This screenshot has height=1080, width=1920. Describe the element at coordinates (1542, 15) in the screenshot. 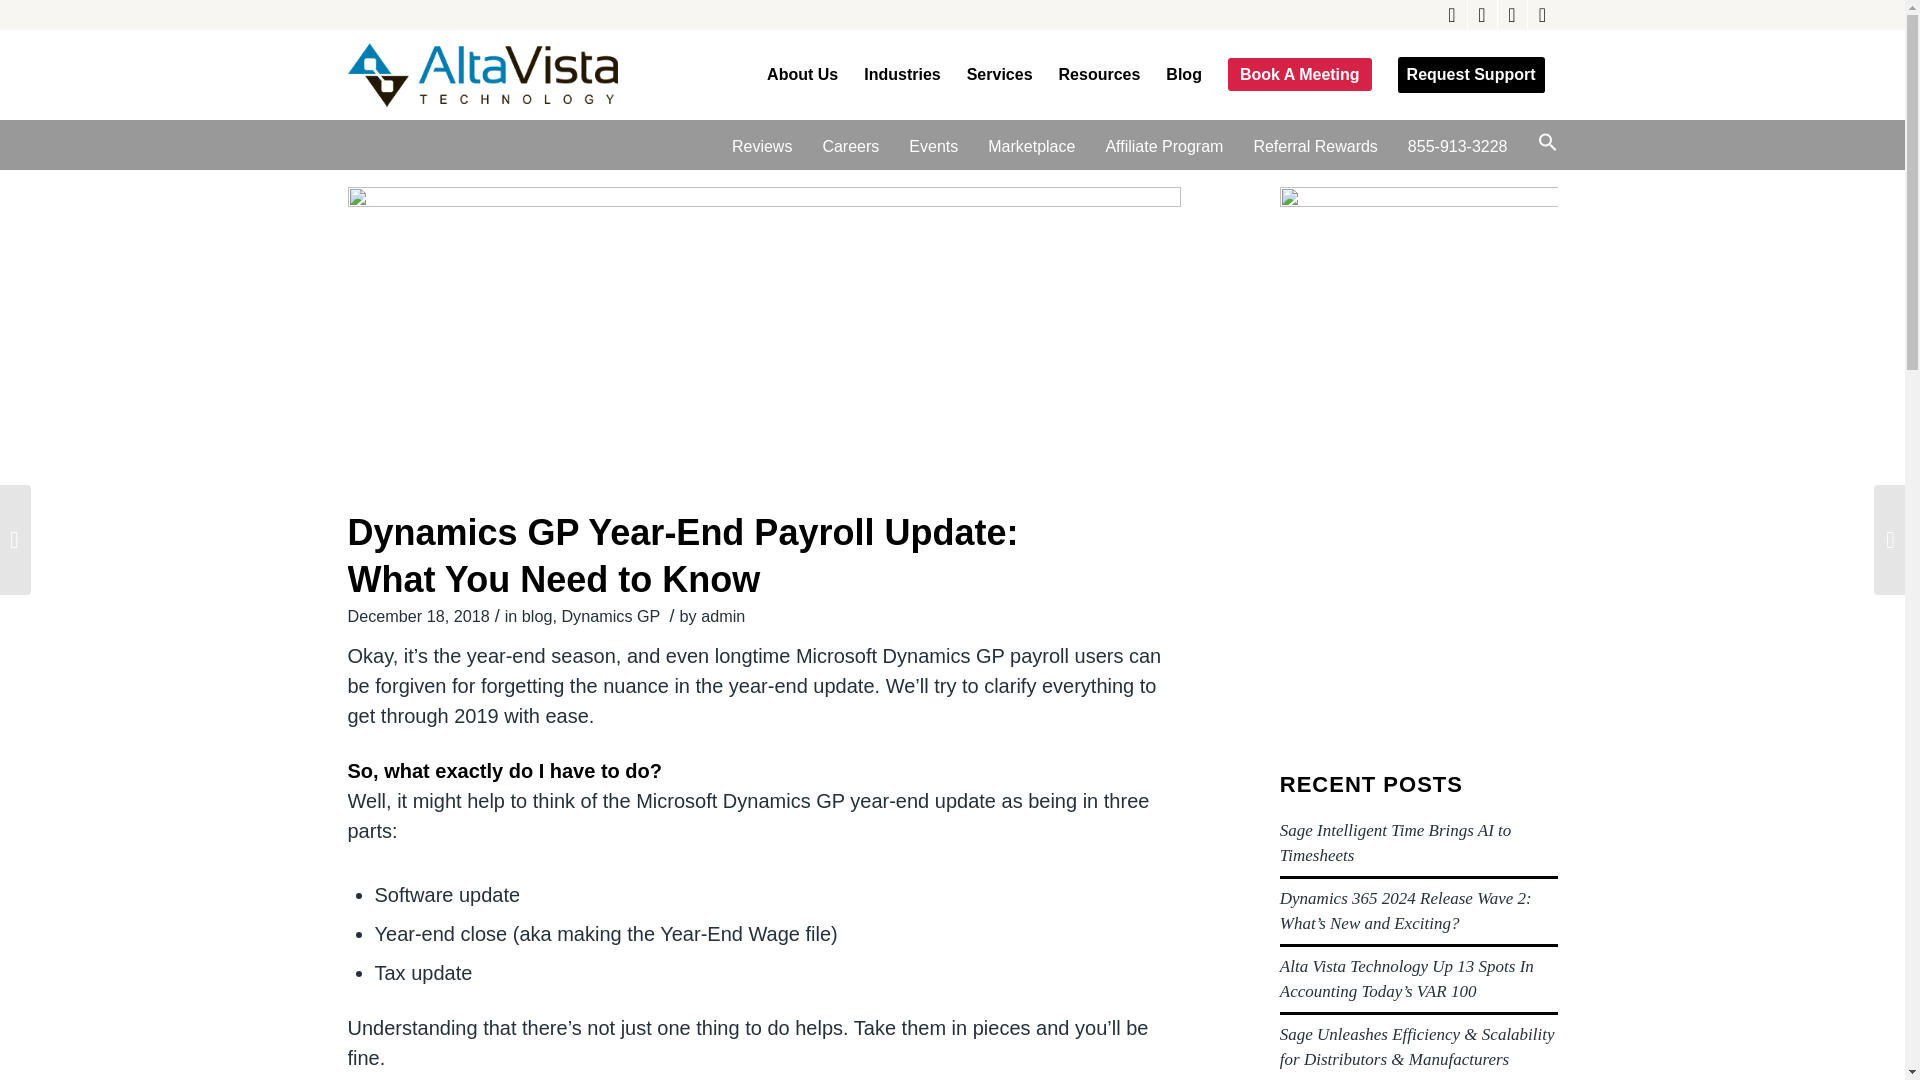

I see `Youtube` at that location.